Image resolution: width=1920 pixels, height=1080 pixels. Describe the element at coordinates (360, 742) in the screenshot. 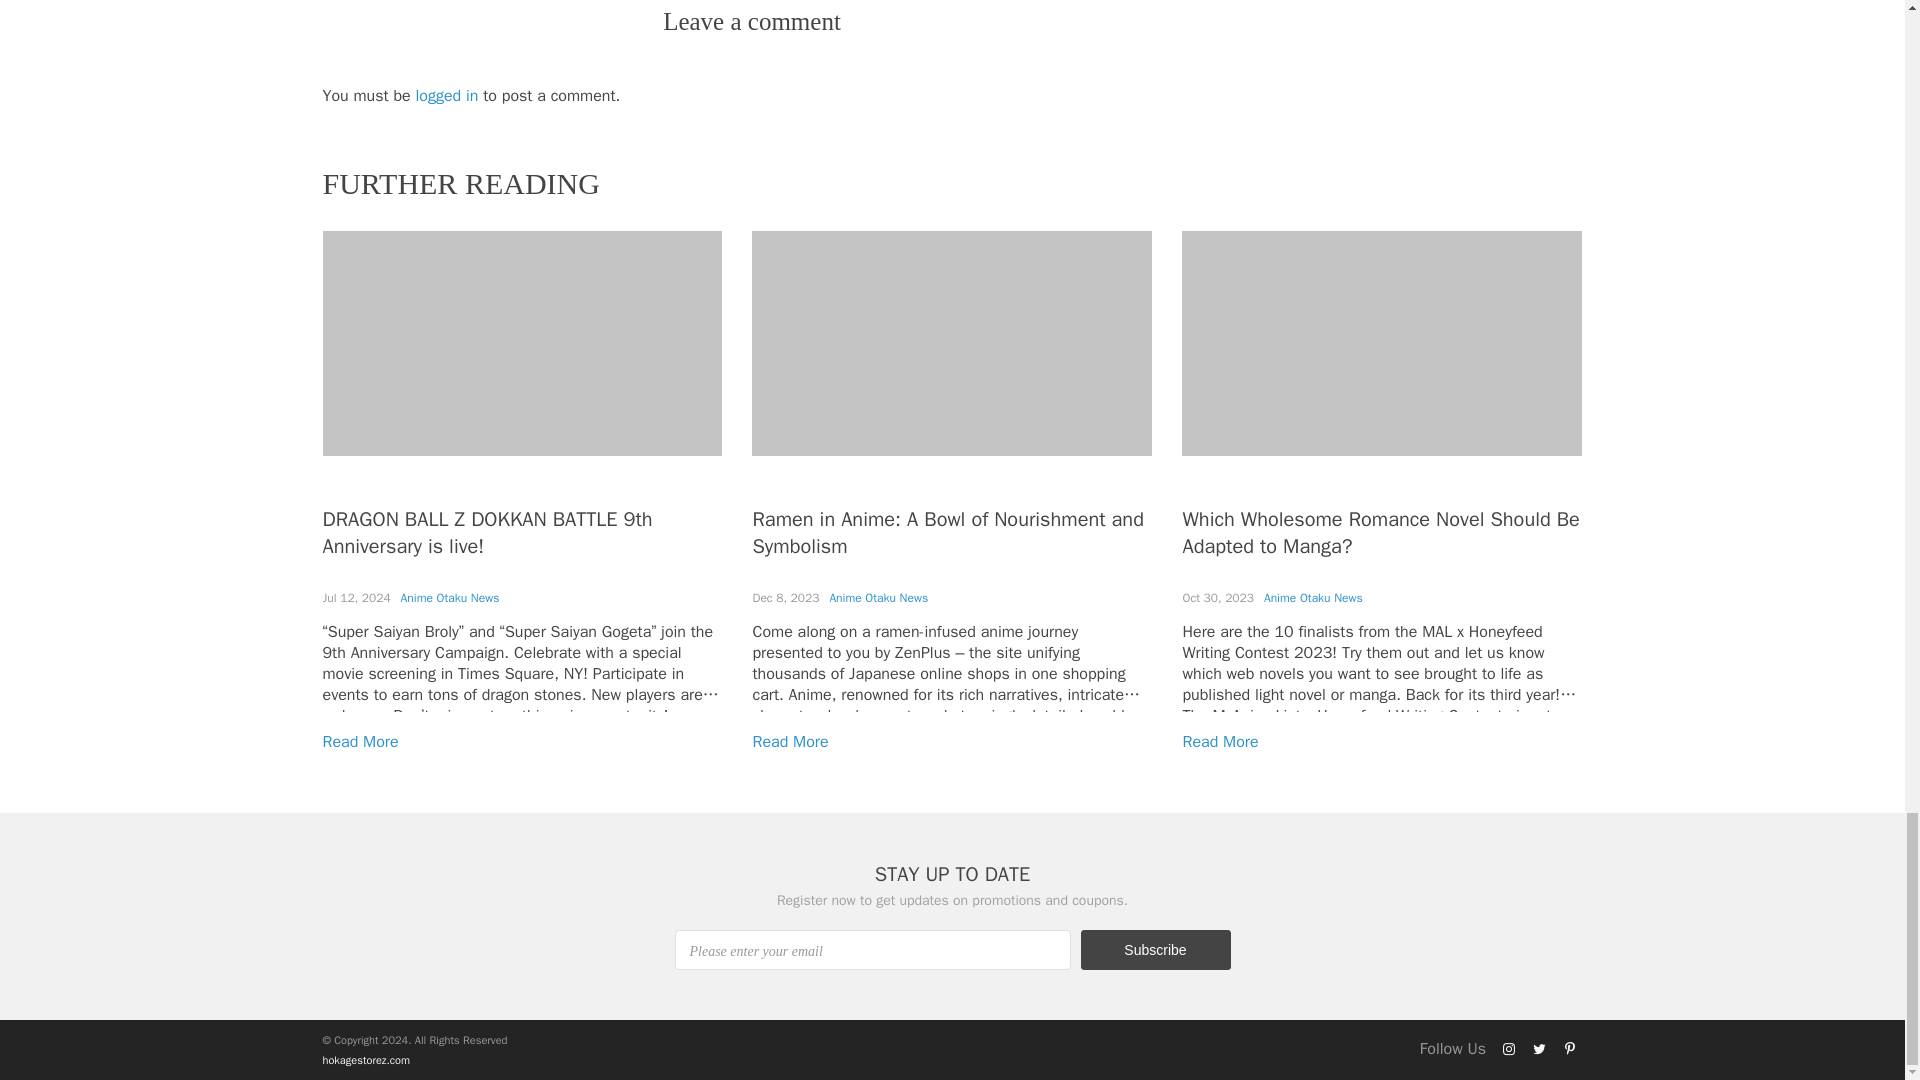

I see `Read More` at that location.